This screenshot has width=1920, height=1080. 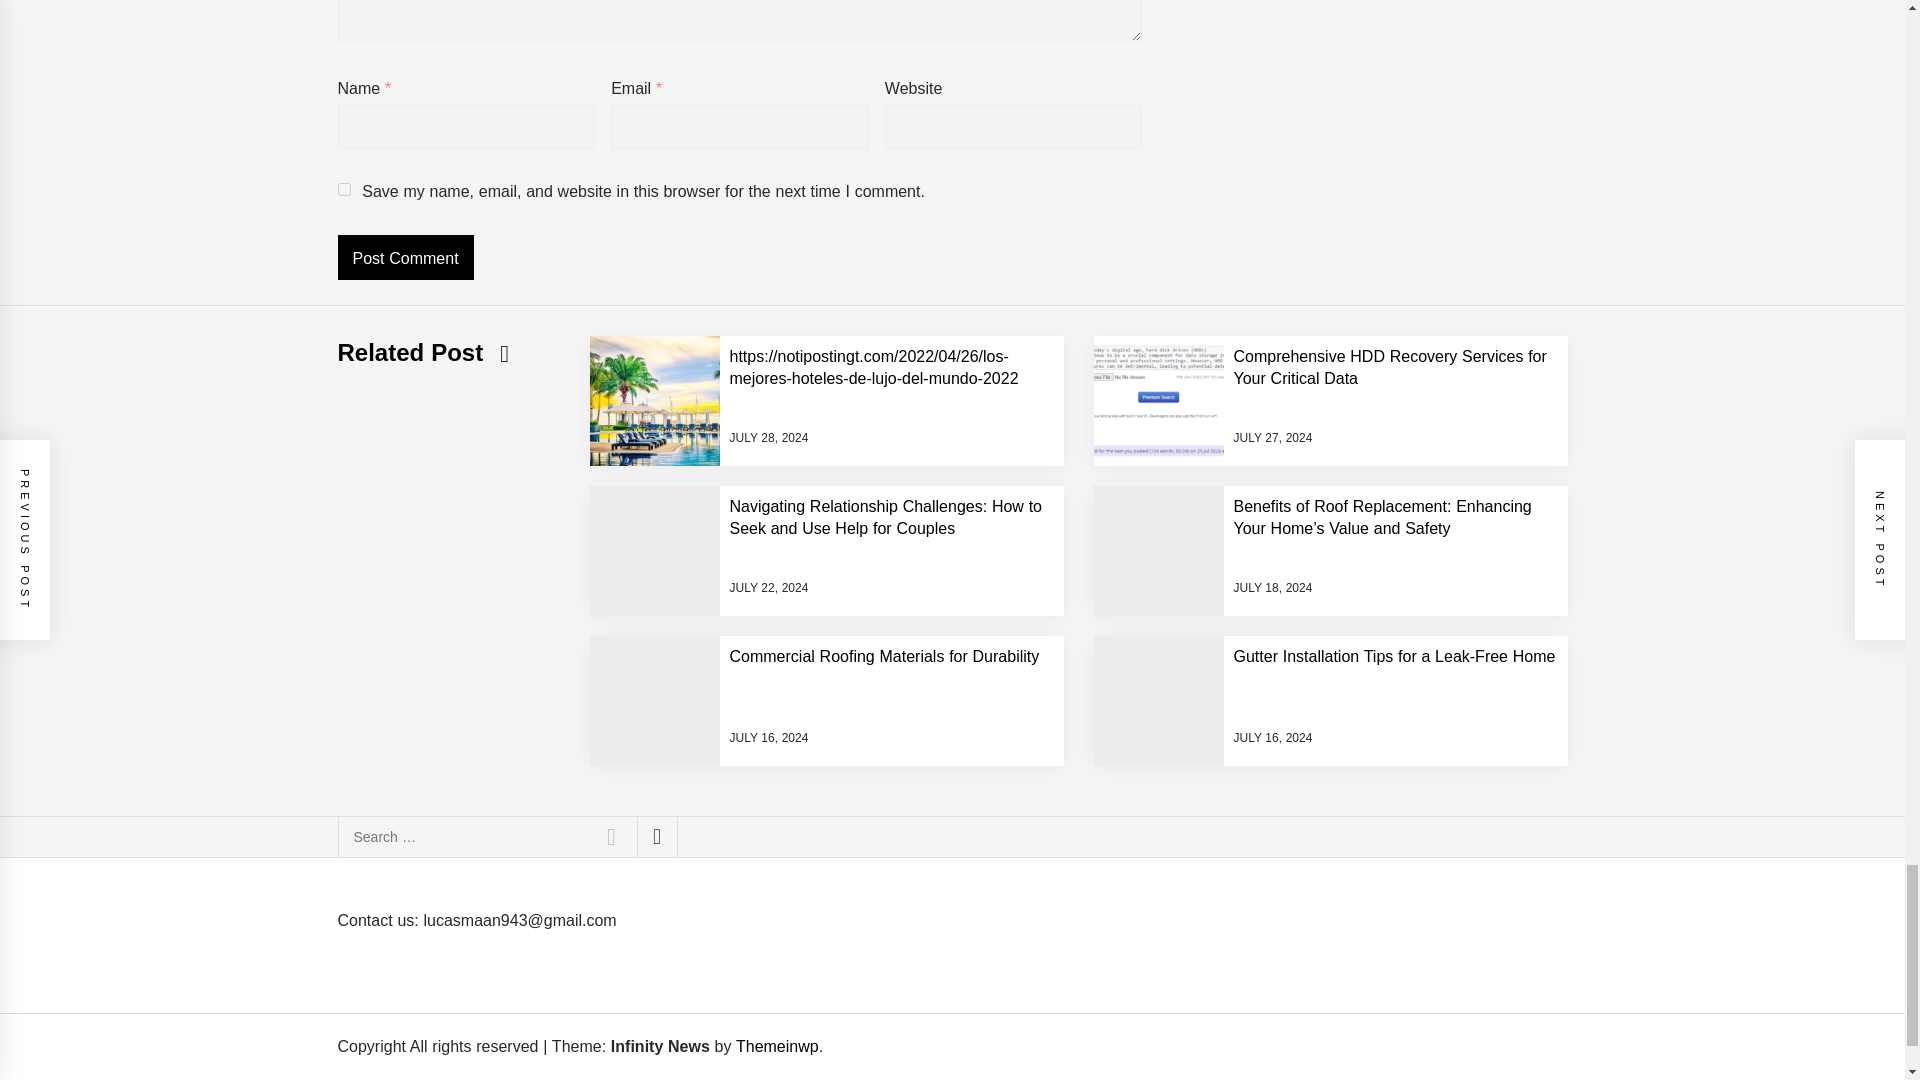 What do you see at coordinates (344, 188) in the screenshot?
I see `yes` at bounding box center [344, 188].